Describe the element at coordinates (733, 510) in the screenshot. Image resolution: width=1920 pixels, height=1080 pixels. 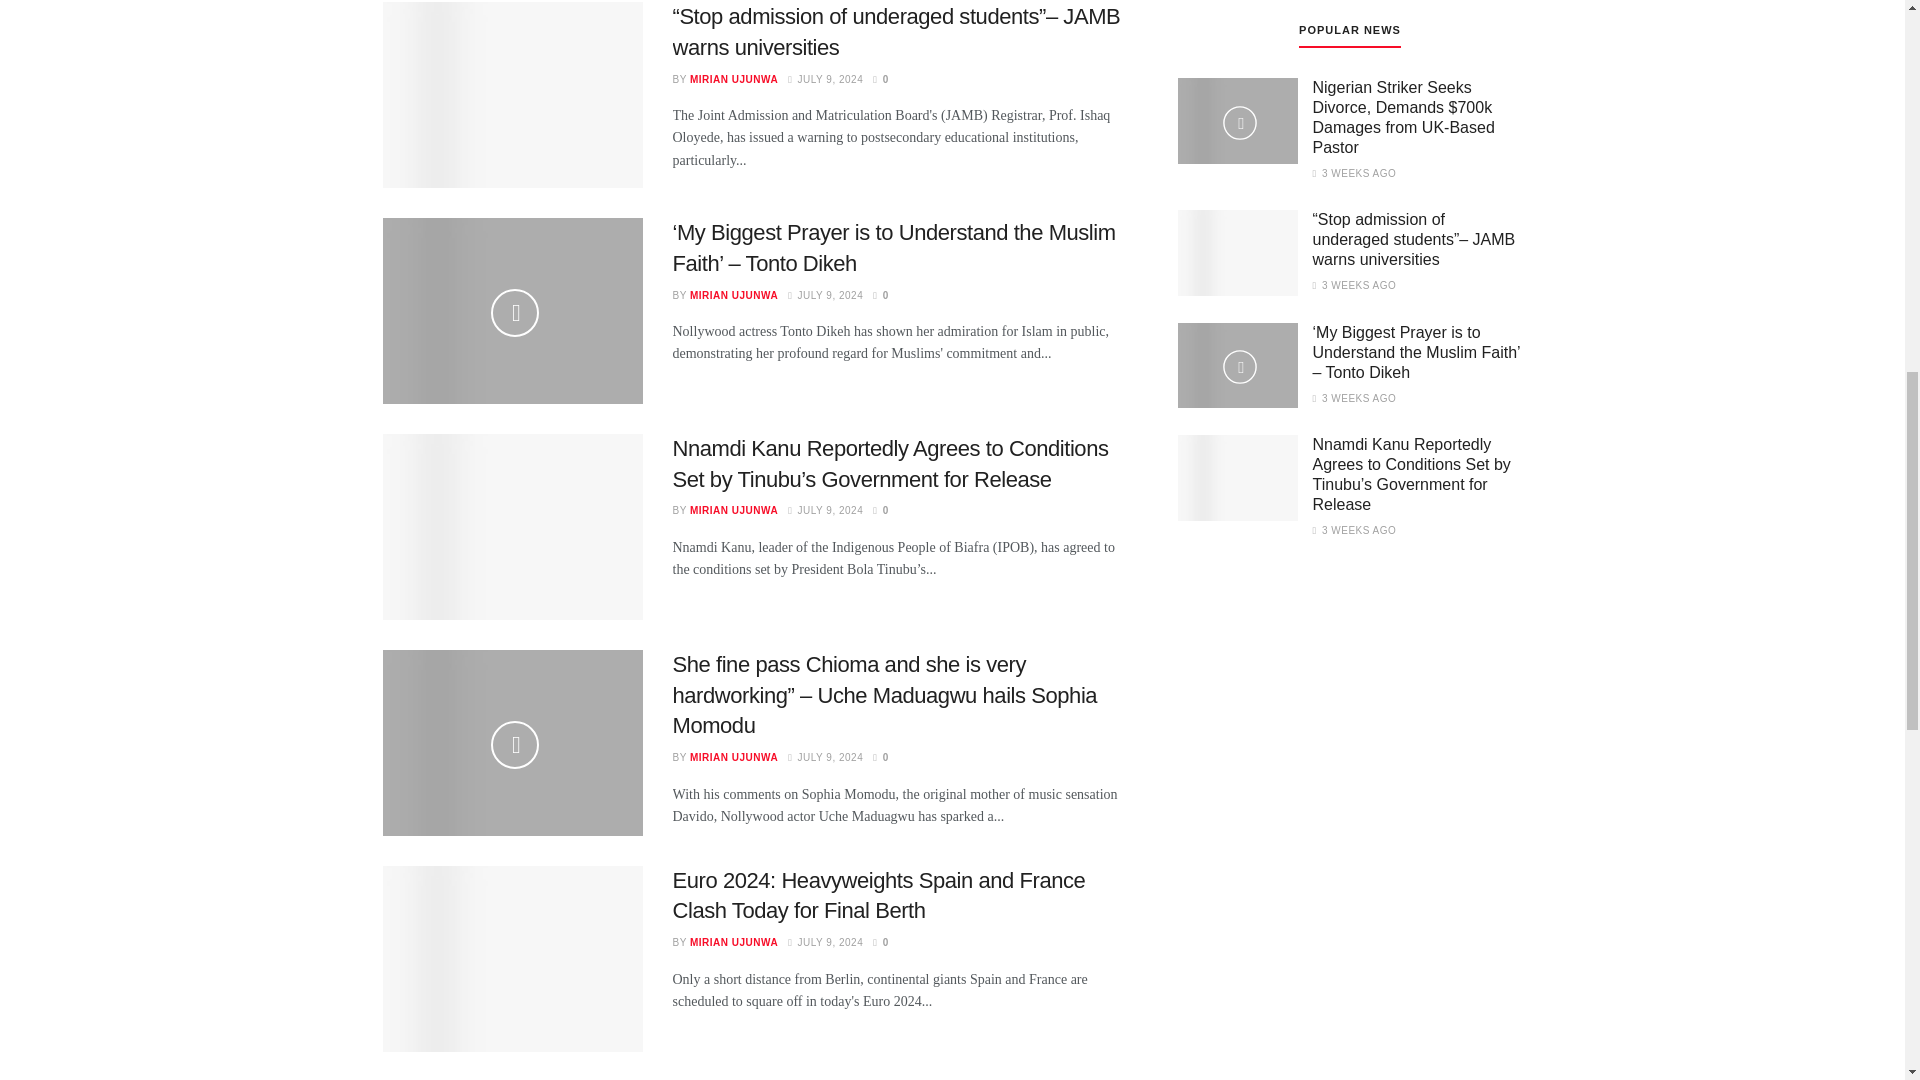
I see `MIRIAN UJUNWA` at that location.